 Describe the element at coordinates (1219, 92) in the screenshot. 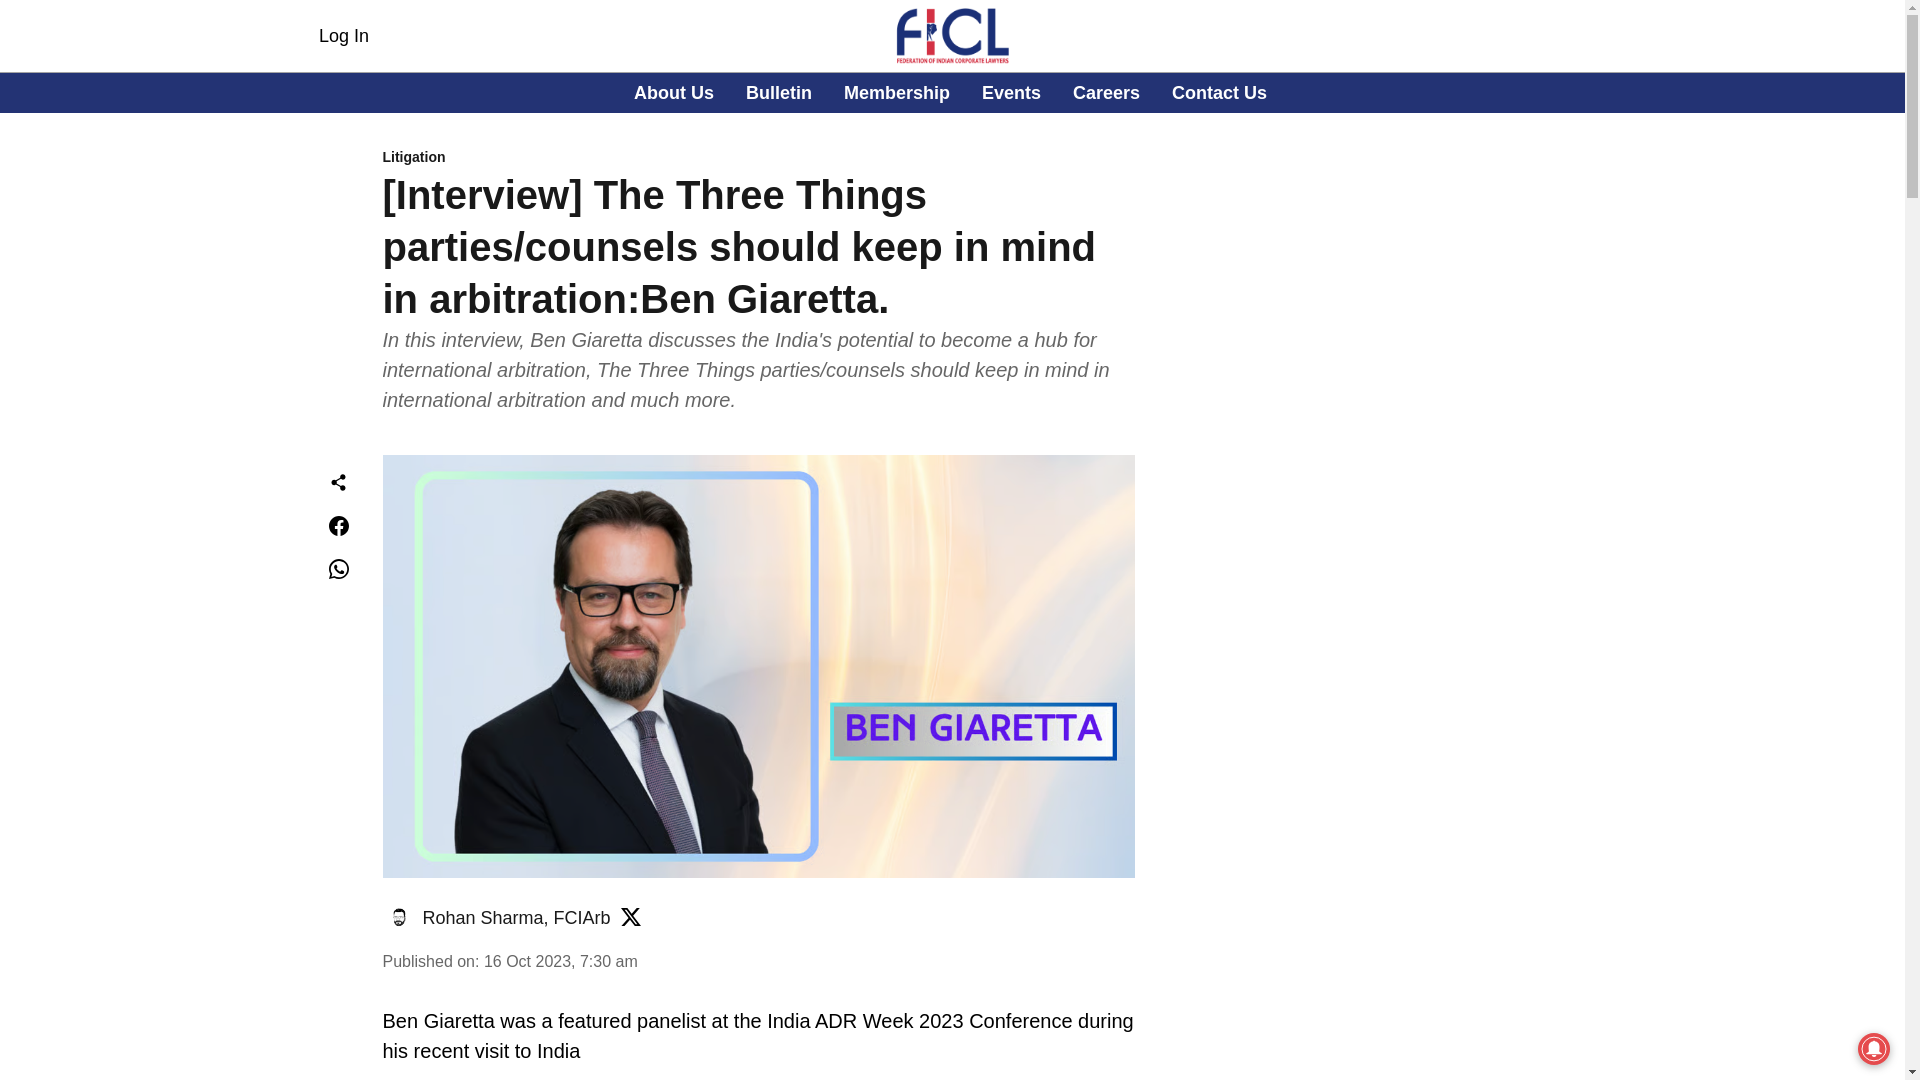

I see `About Us` at that location.